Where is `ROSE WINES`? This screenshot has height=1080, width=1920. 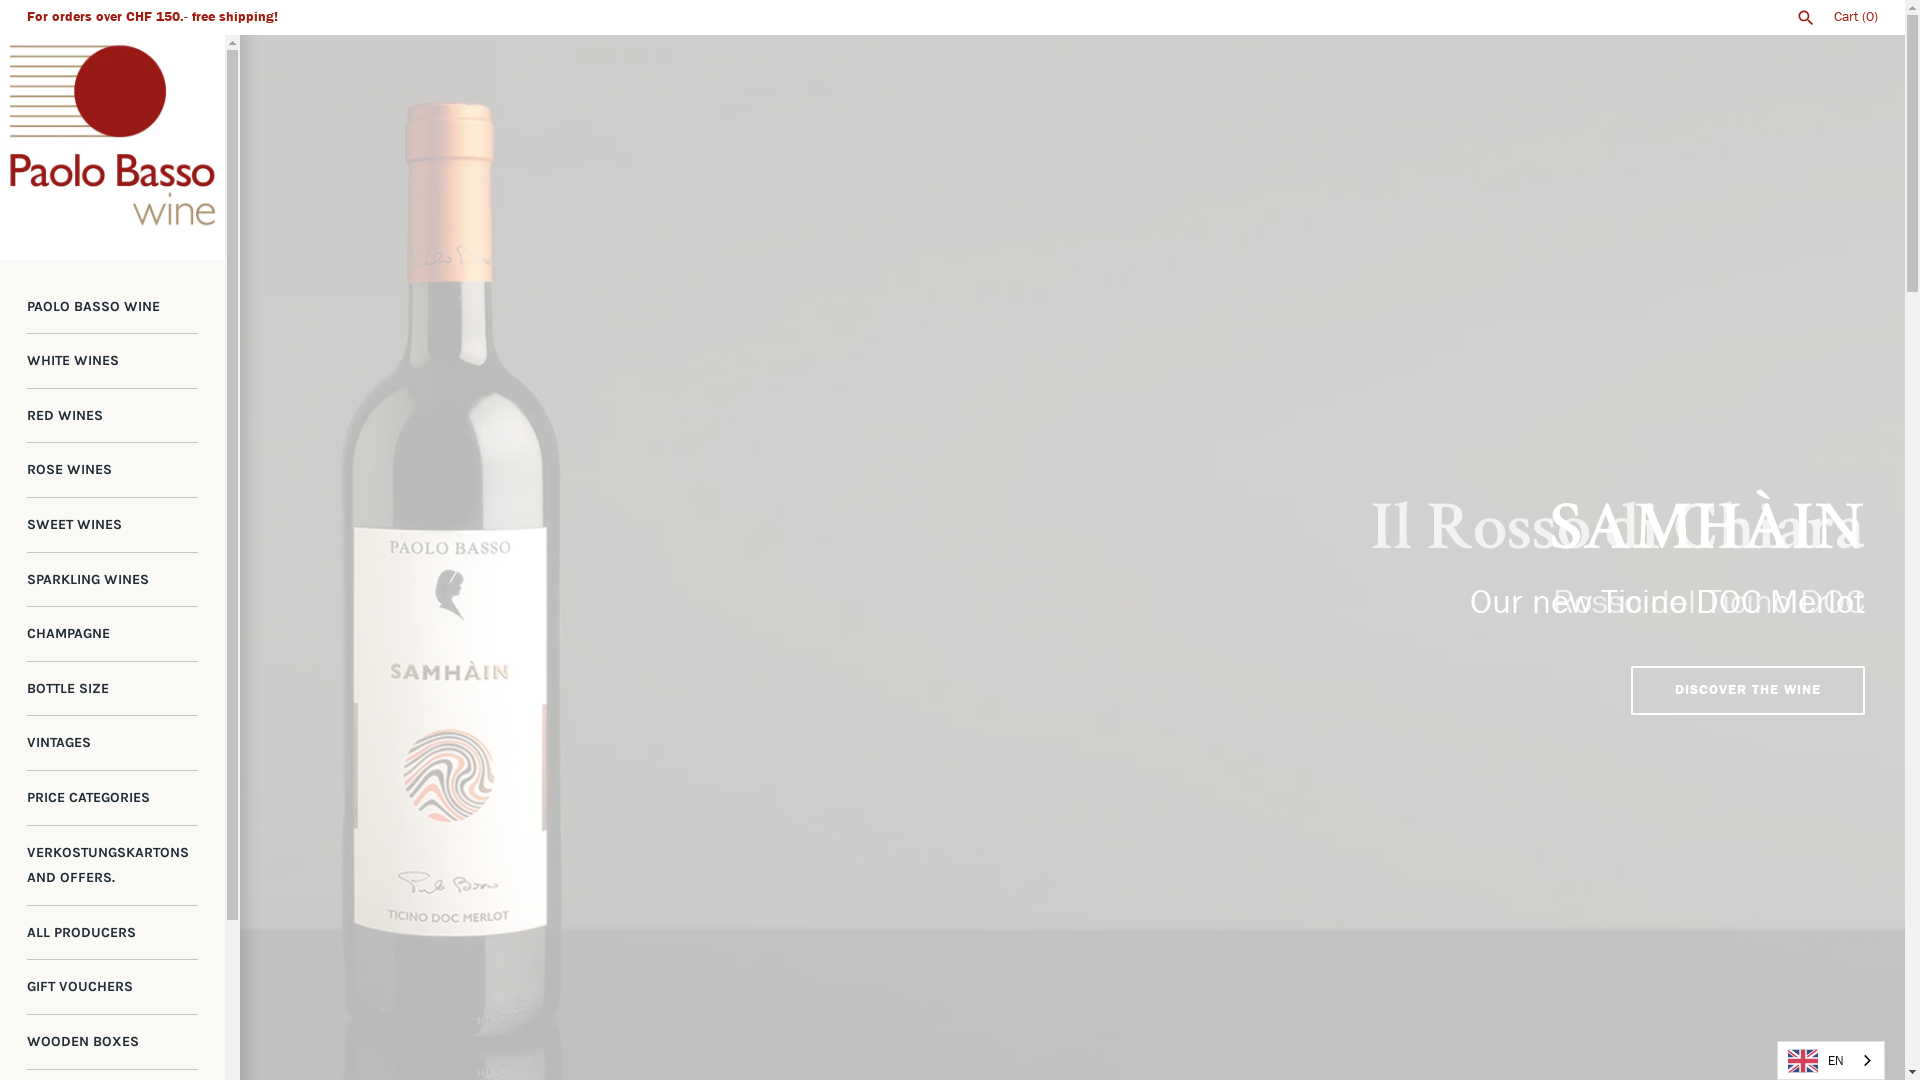
ROSE WINES is located at coordinates (112, 470).